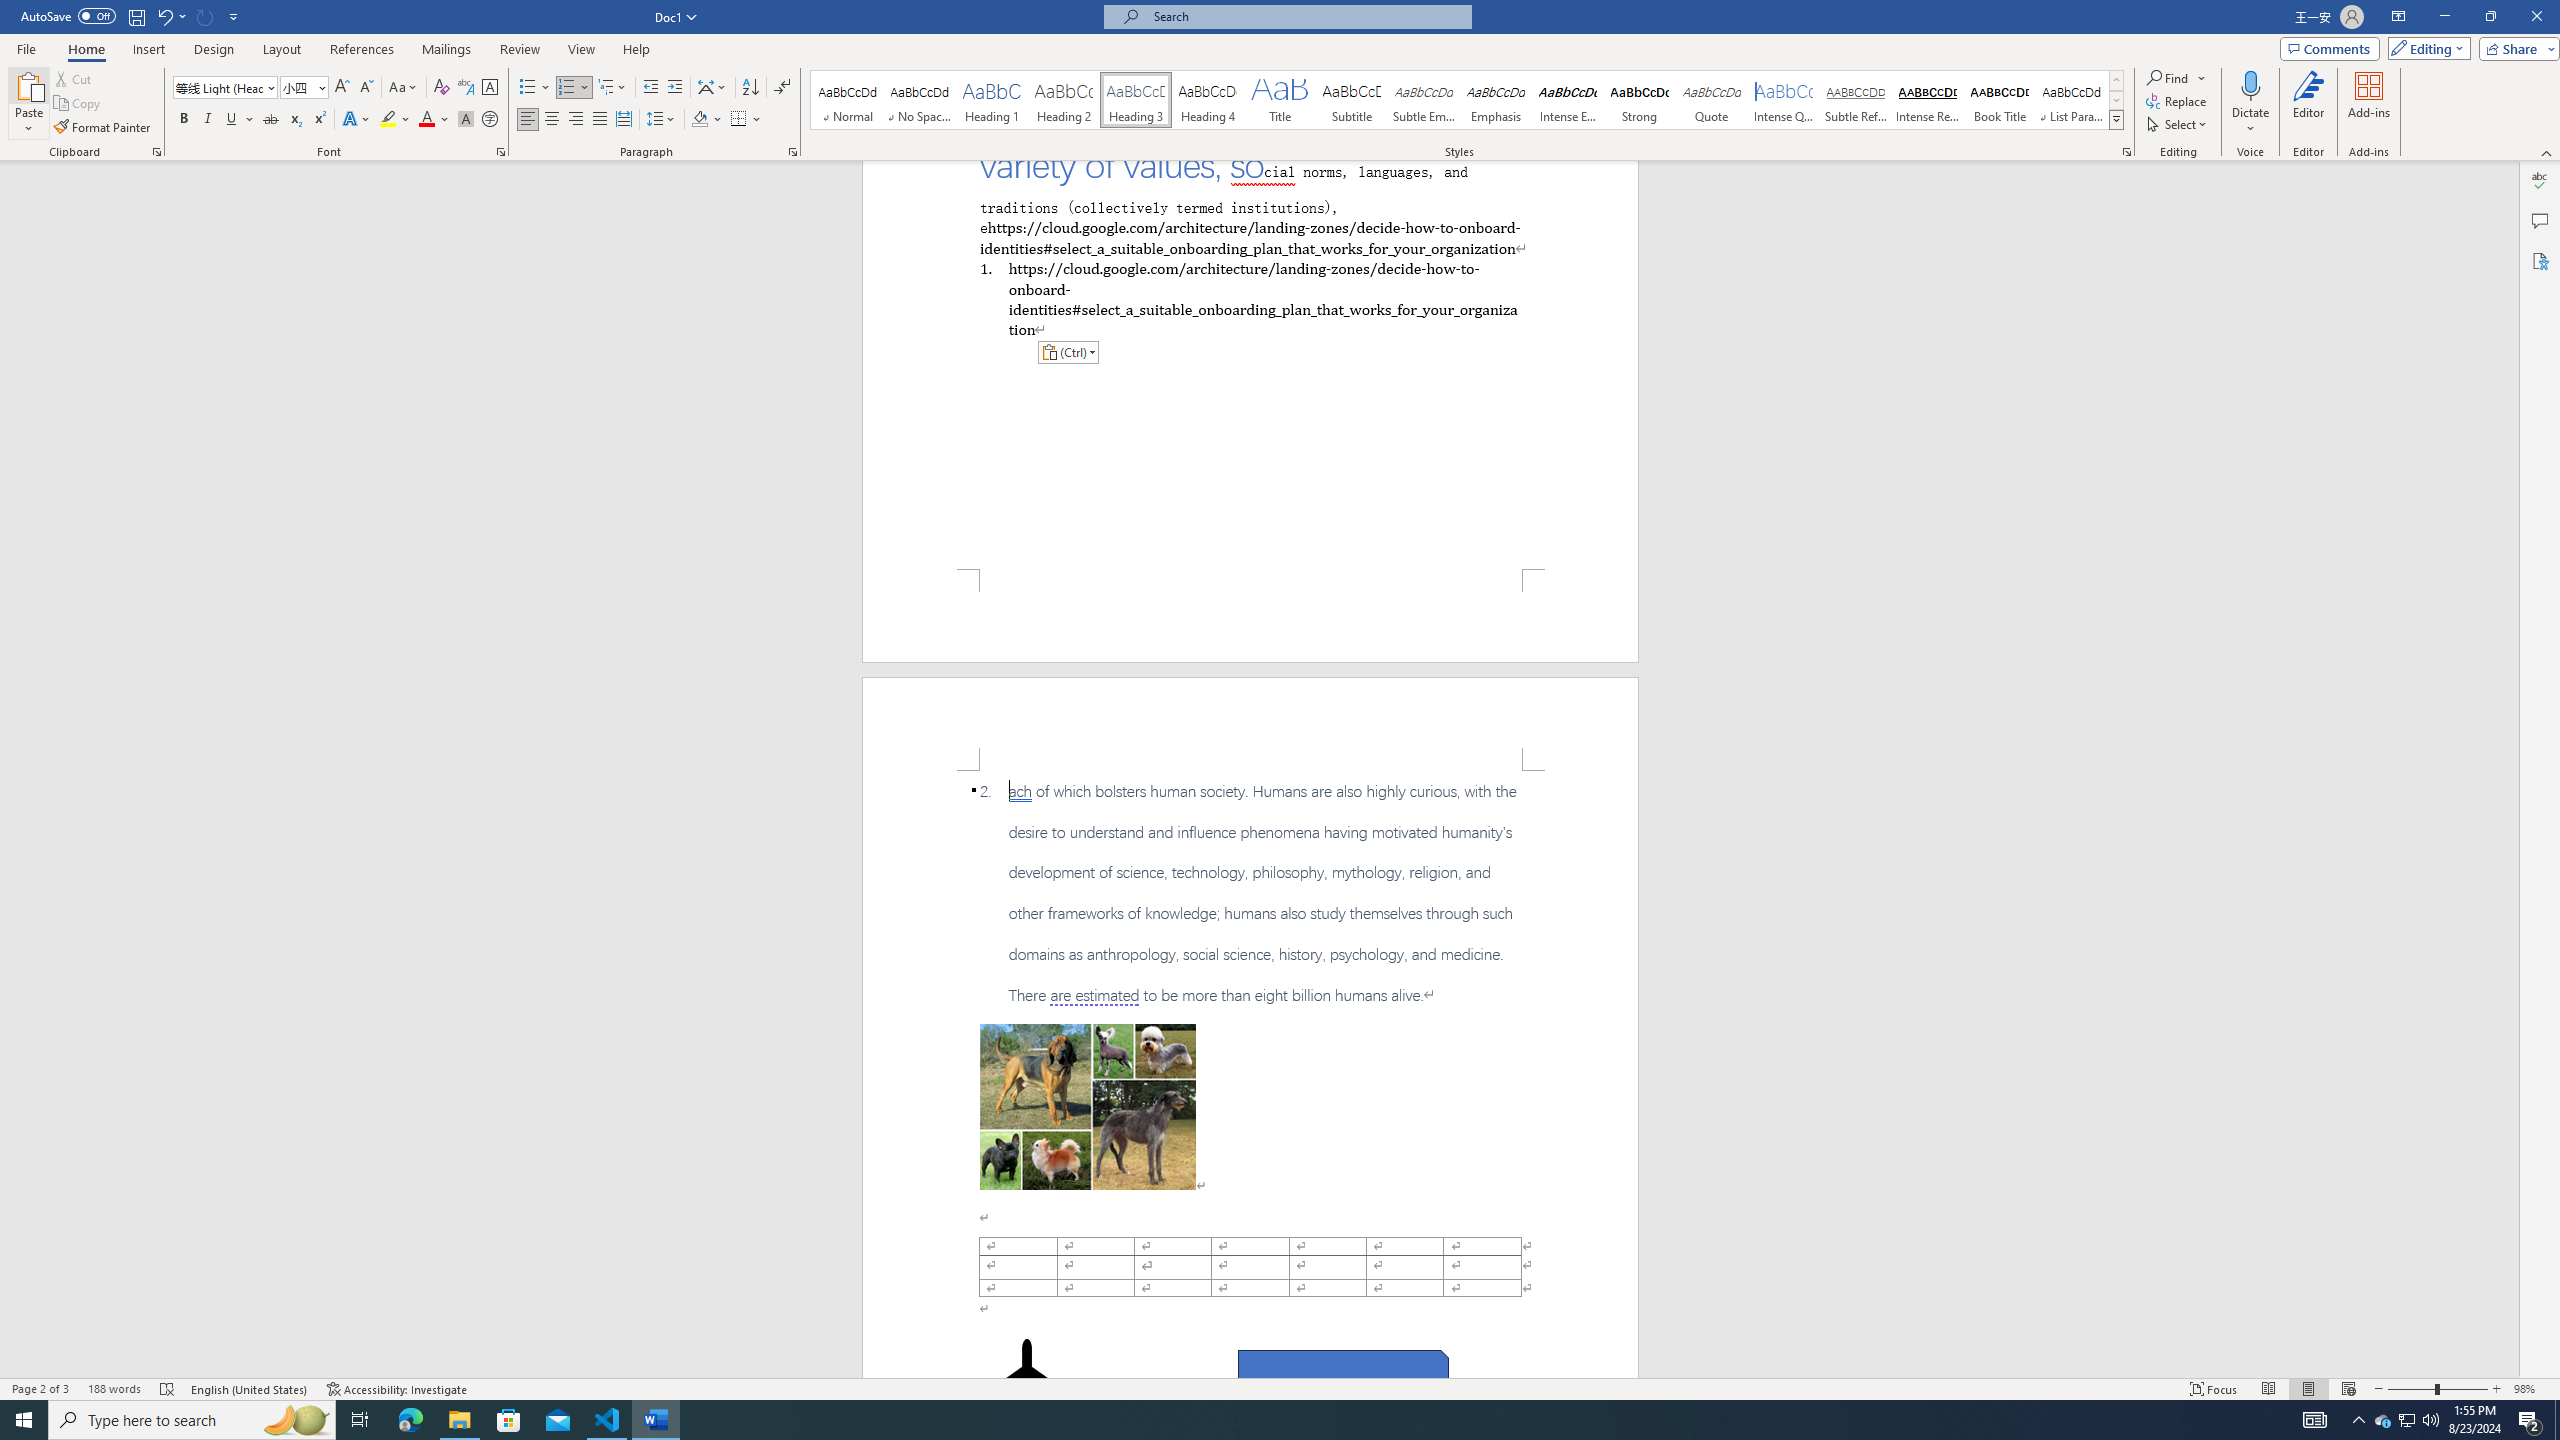 The height and width of the screenshot is (1440, 2560). What do you see at coordinates (1208, 100) in the screenshot?
I see `Heading 4` at bounding box center [1208, 100].